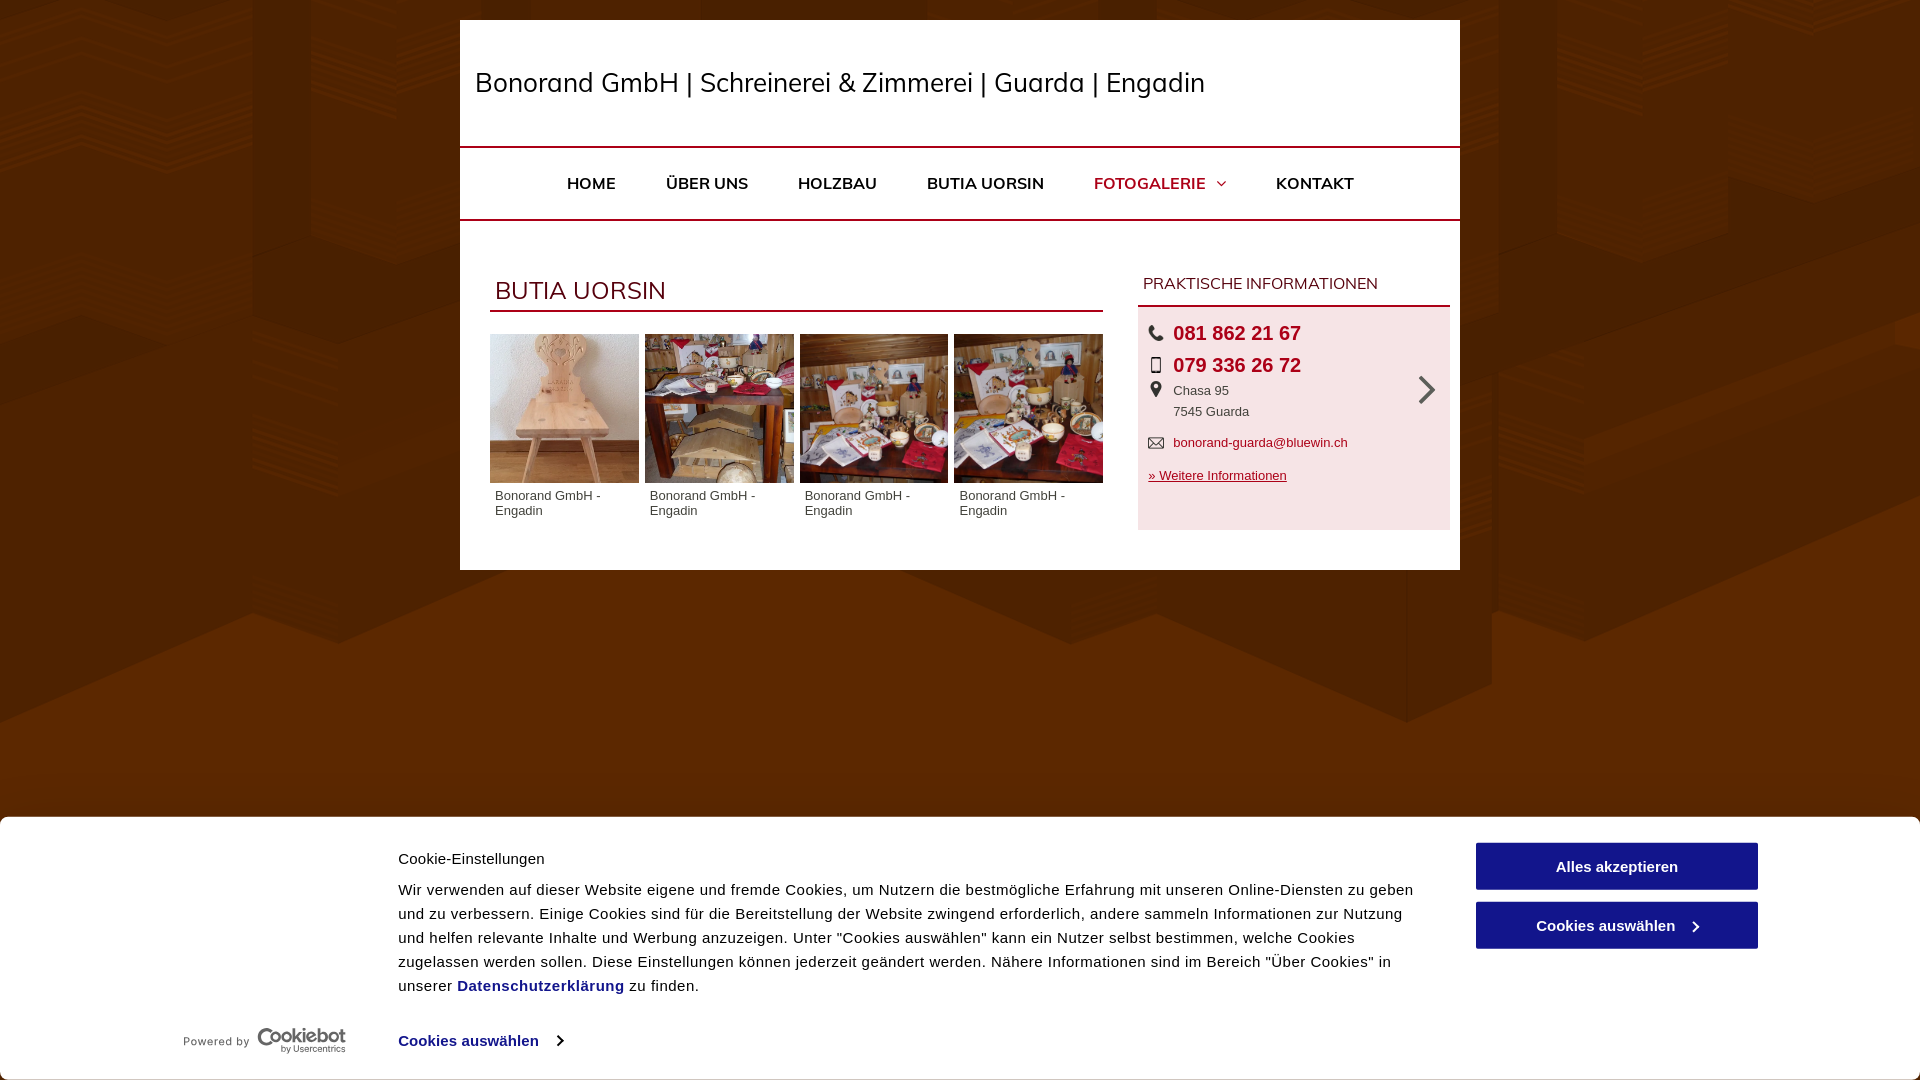 Image resolution: width=1920 pixels, height=1080 pixels. Describe the element at coordinates (1260, 442) in the screenshot. I see `bonorand-guarda@bluewin.ch` at that location.